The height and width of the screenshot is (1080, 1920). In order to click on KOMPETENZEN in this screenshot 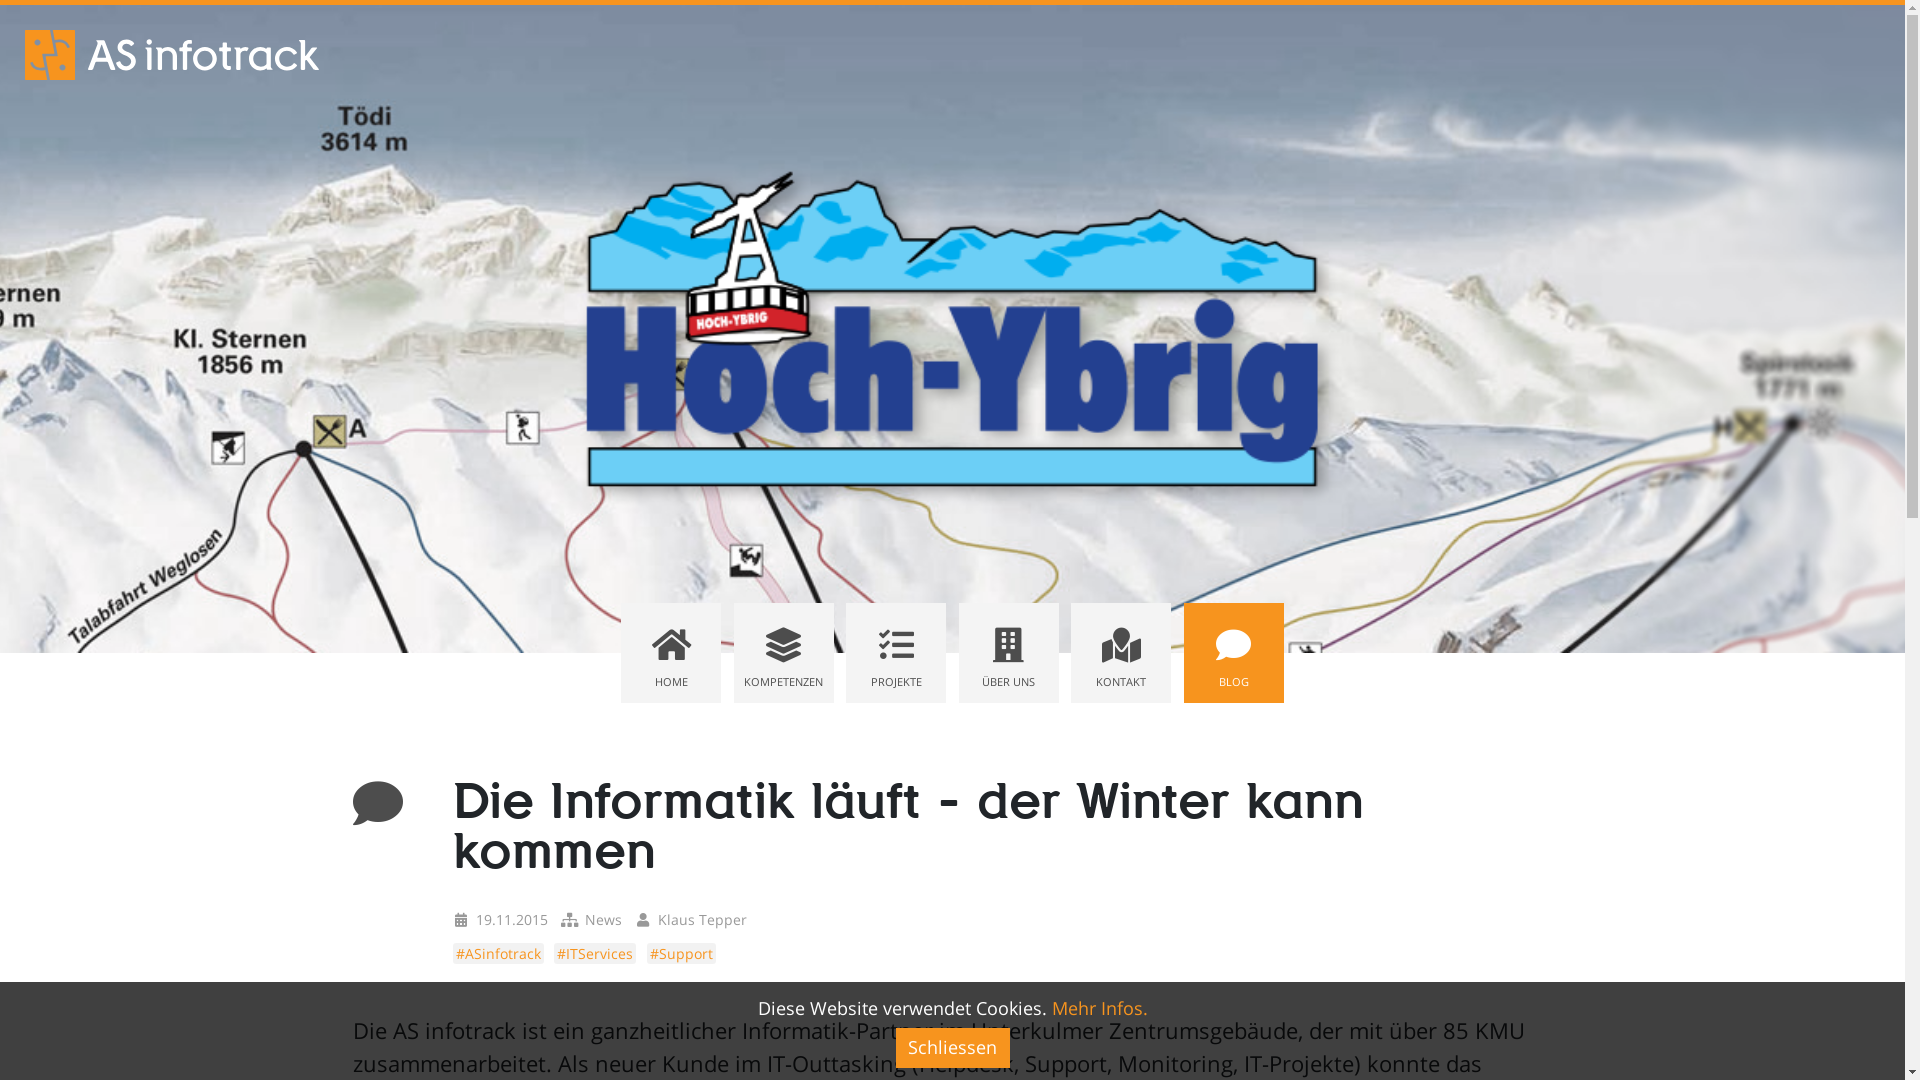, I will do `click(784, 653)`.